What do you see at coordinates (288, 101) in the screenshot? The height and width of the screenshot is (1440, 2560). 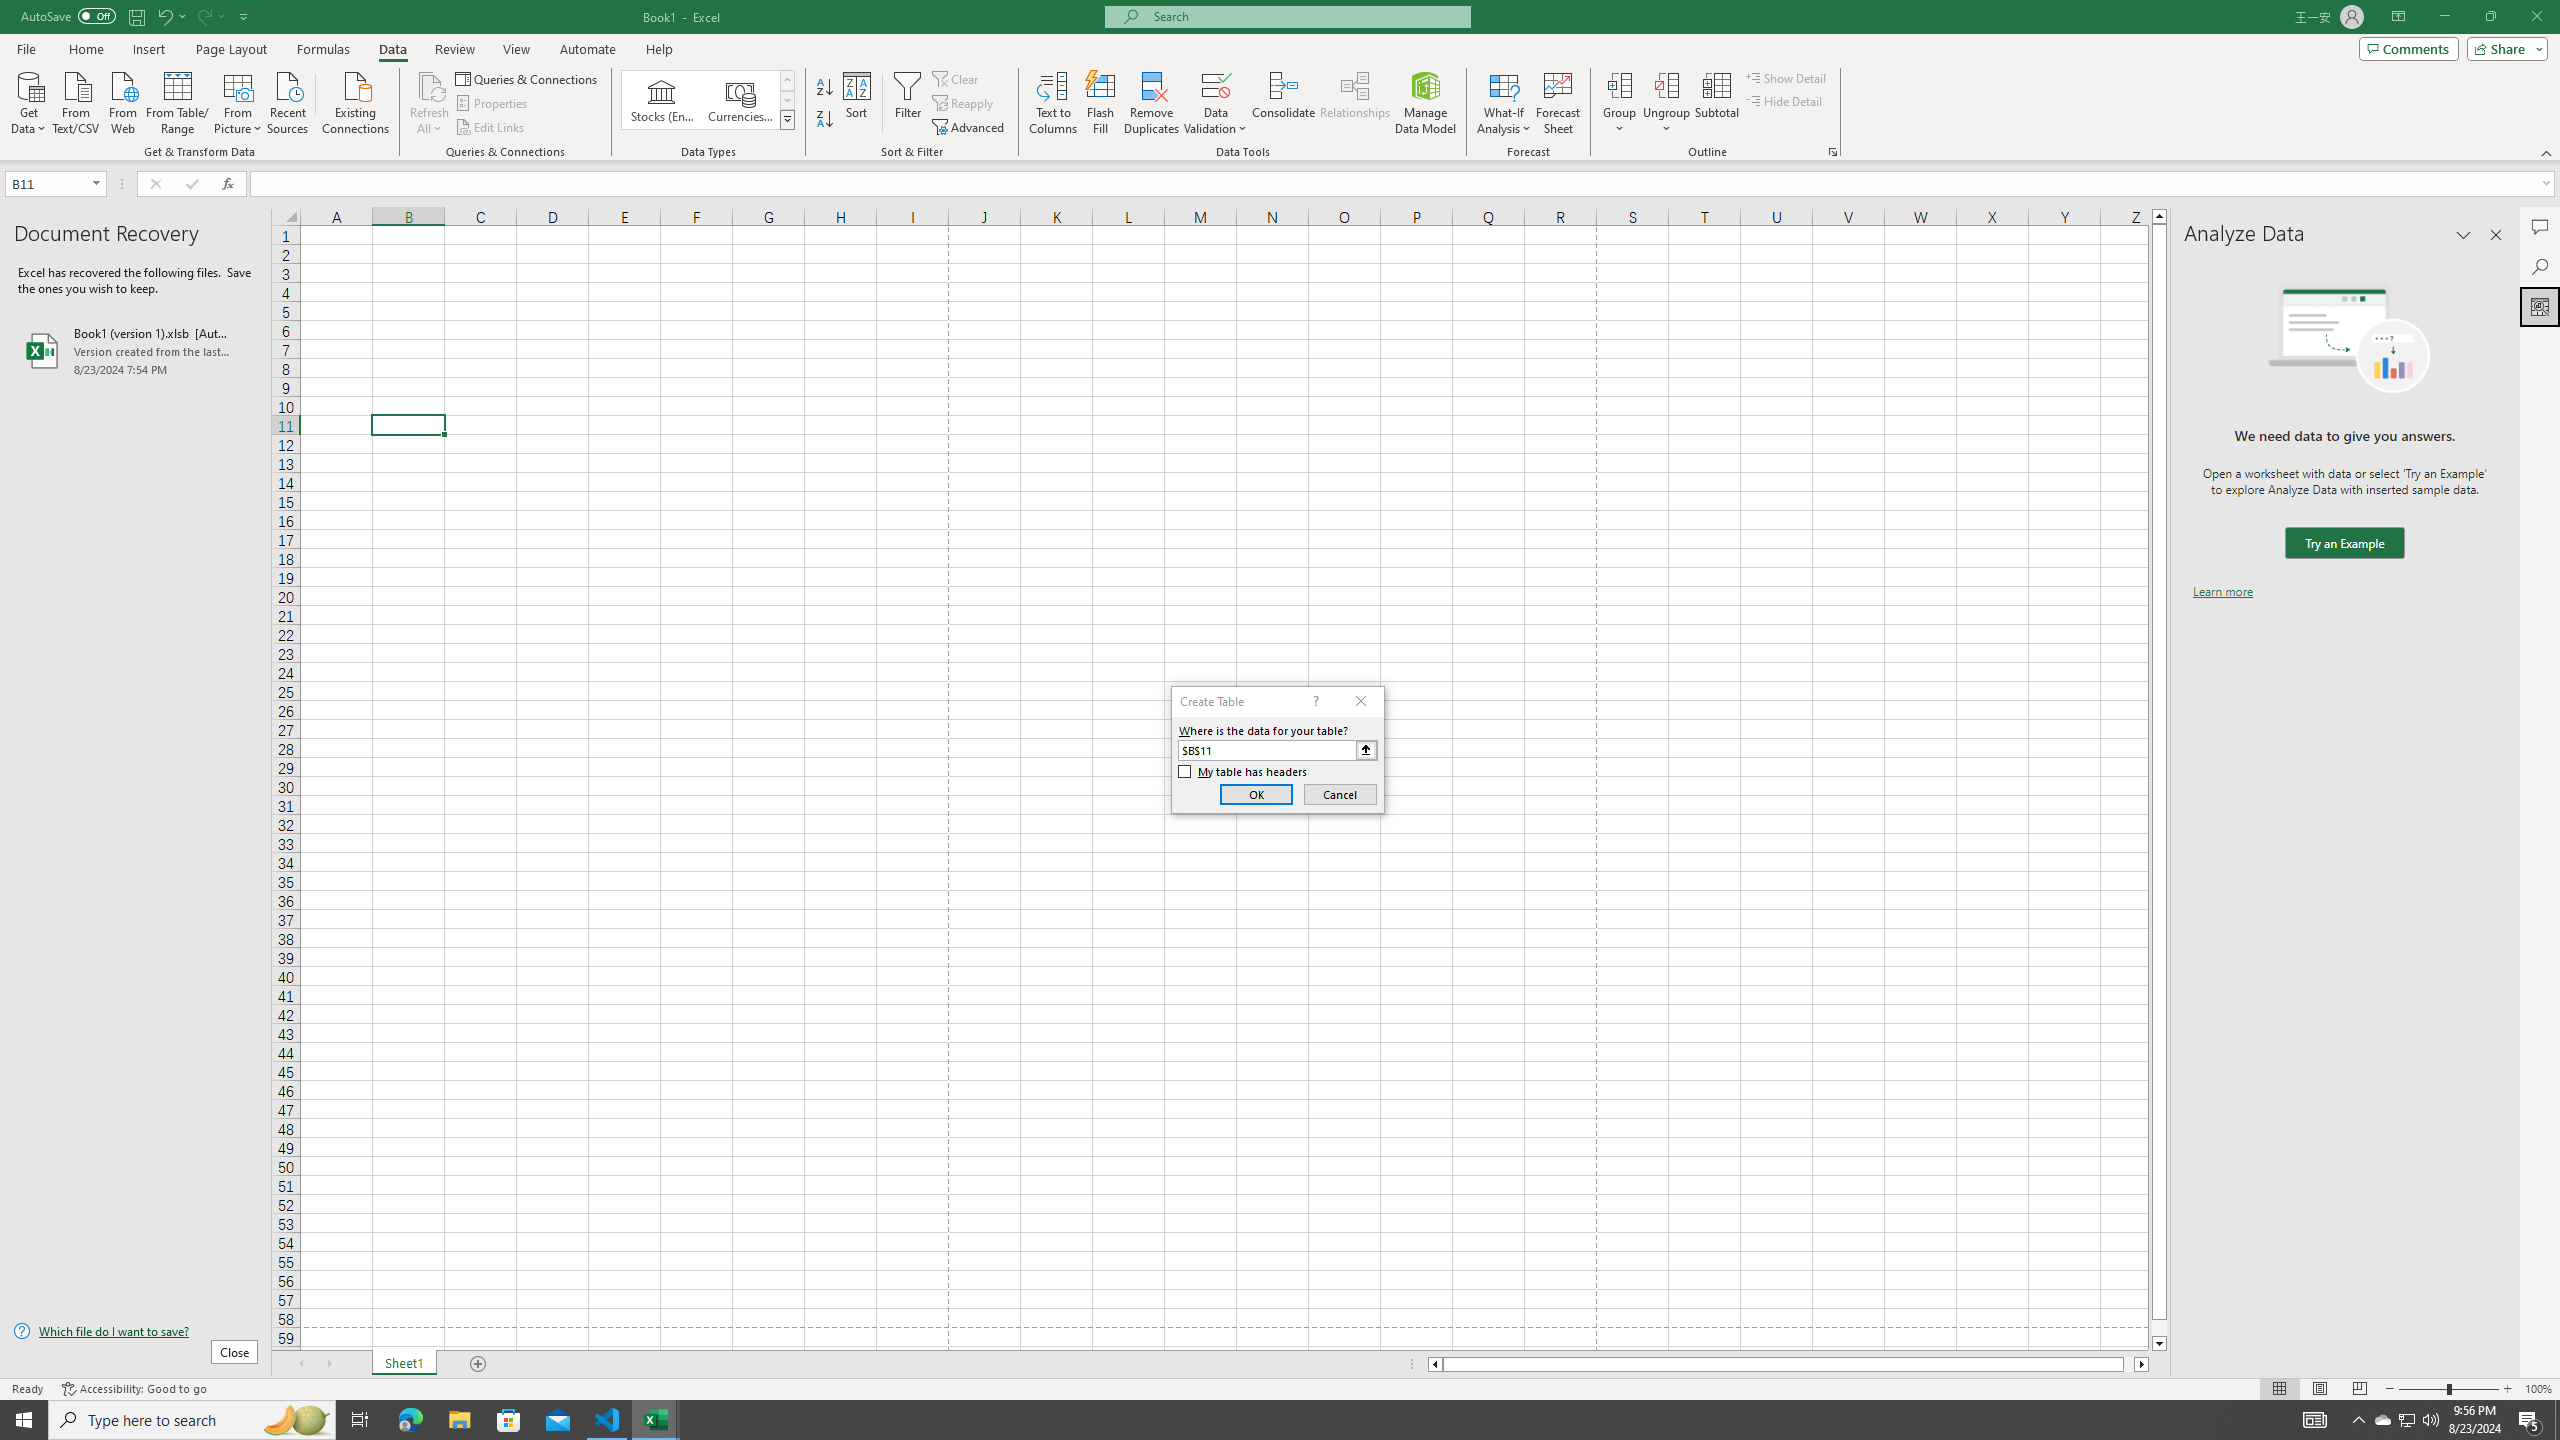 I see `Recent Sources` at bounding box center [288, 101].